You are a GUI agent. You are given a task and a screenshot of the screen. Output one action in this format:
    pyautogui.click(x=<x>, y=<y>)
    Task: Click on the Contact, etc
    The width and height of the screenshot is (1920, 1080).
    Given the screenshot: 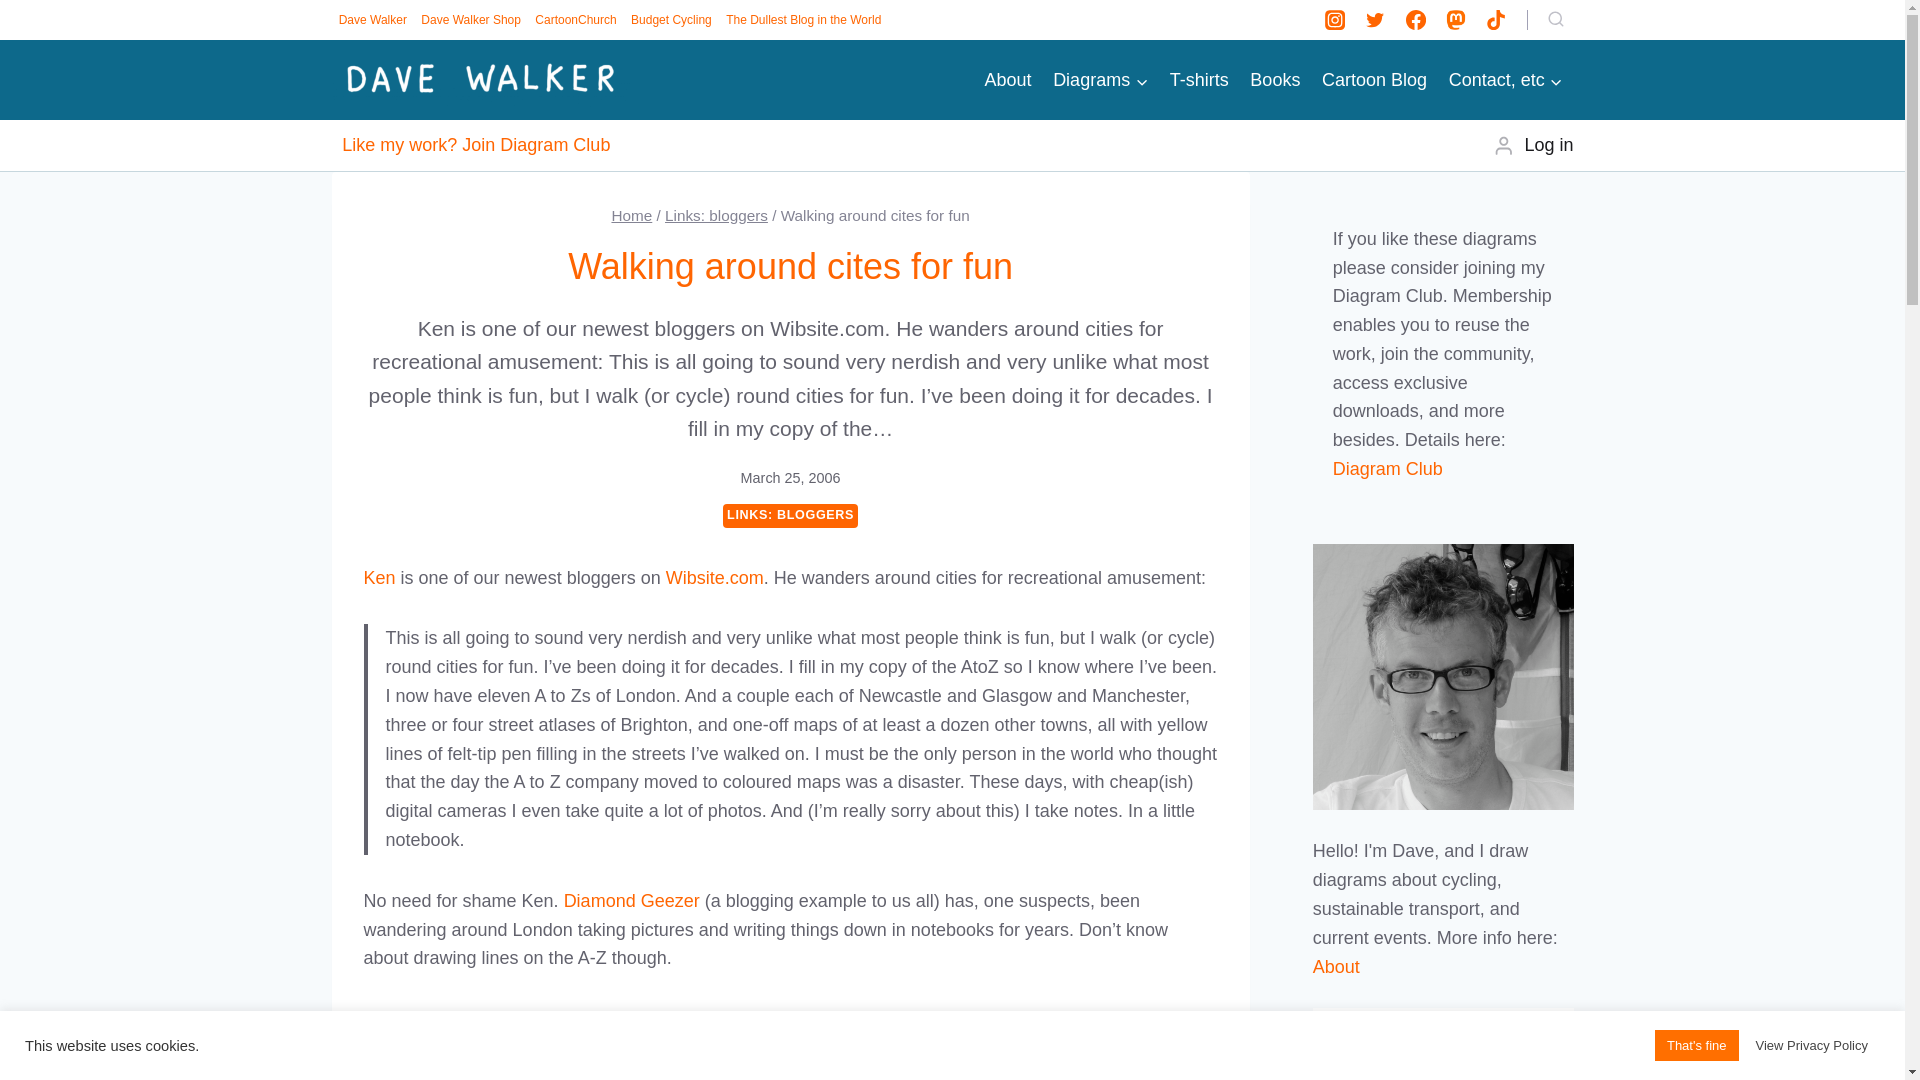 What is the action you would take?
    pyautogui.click(x=1506, y=80)
    